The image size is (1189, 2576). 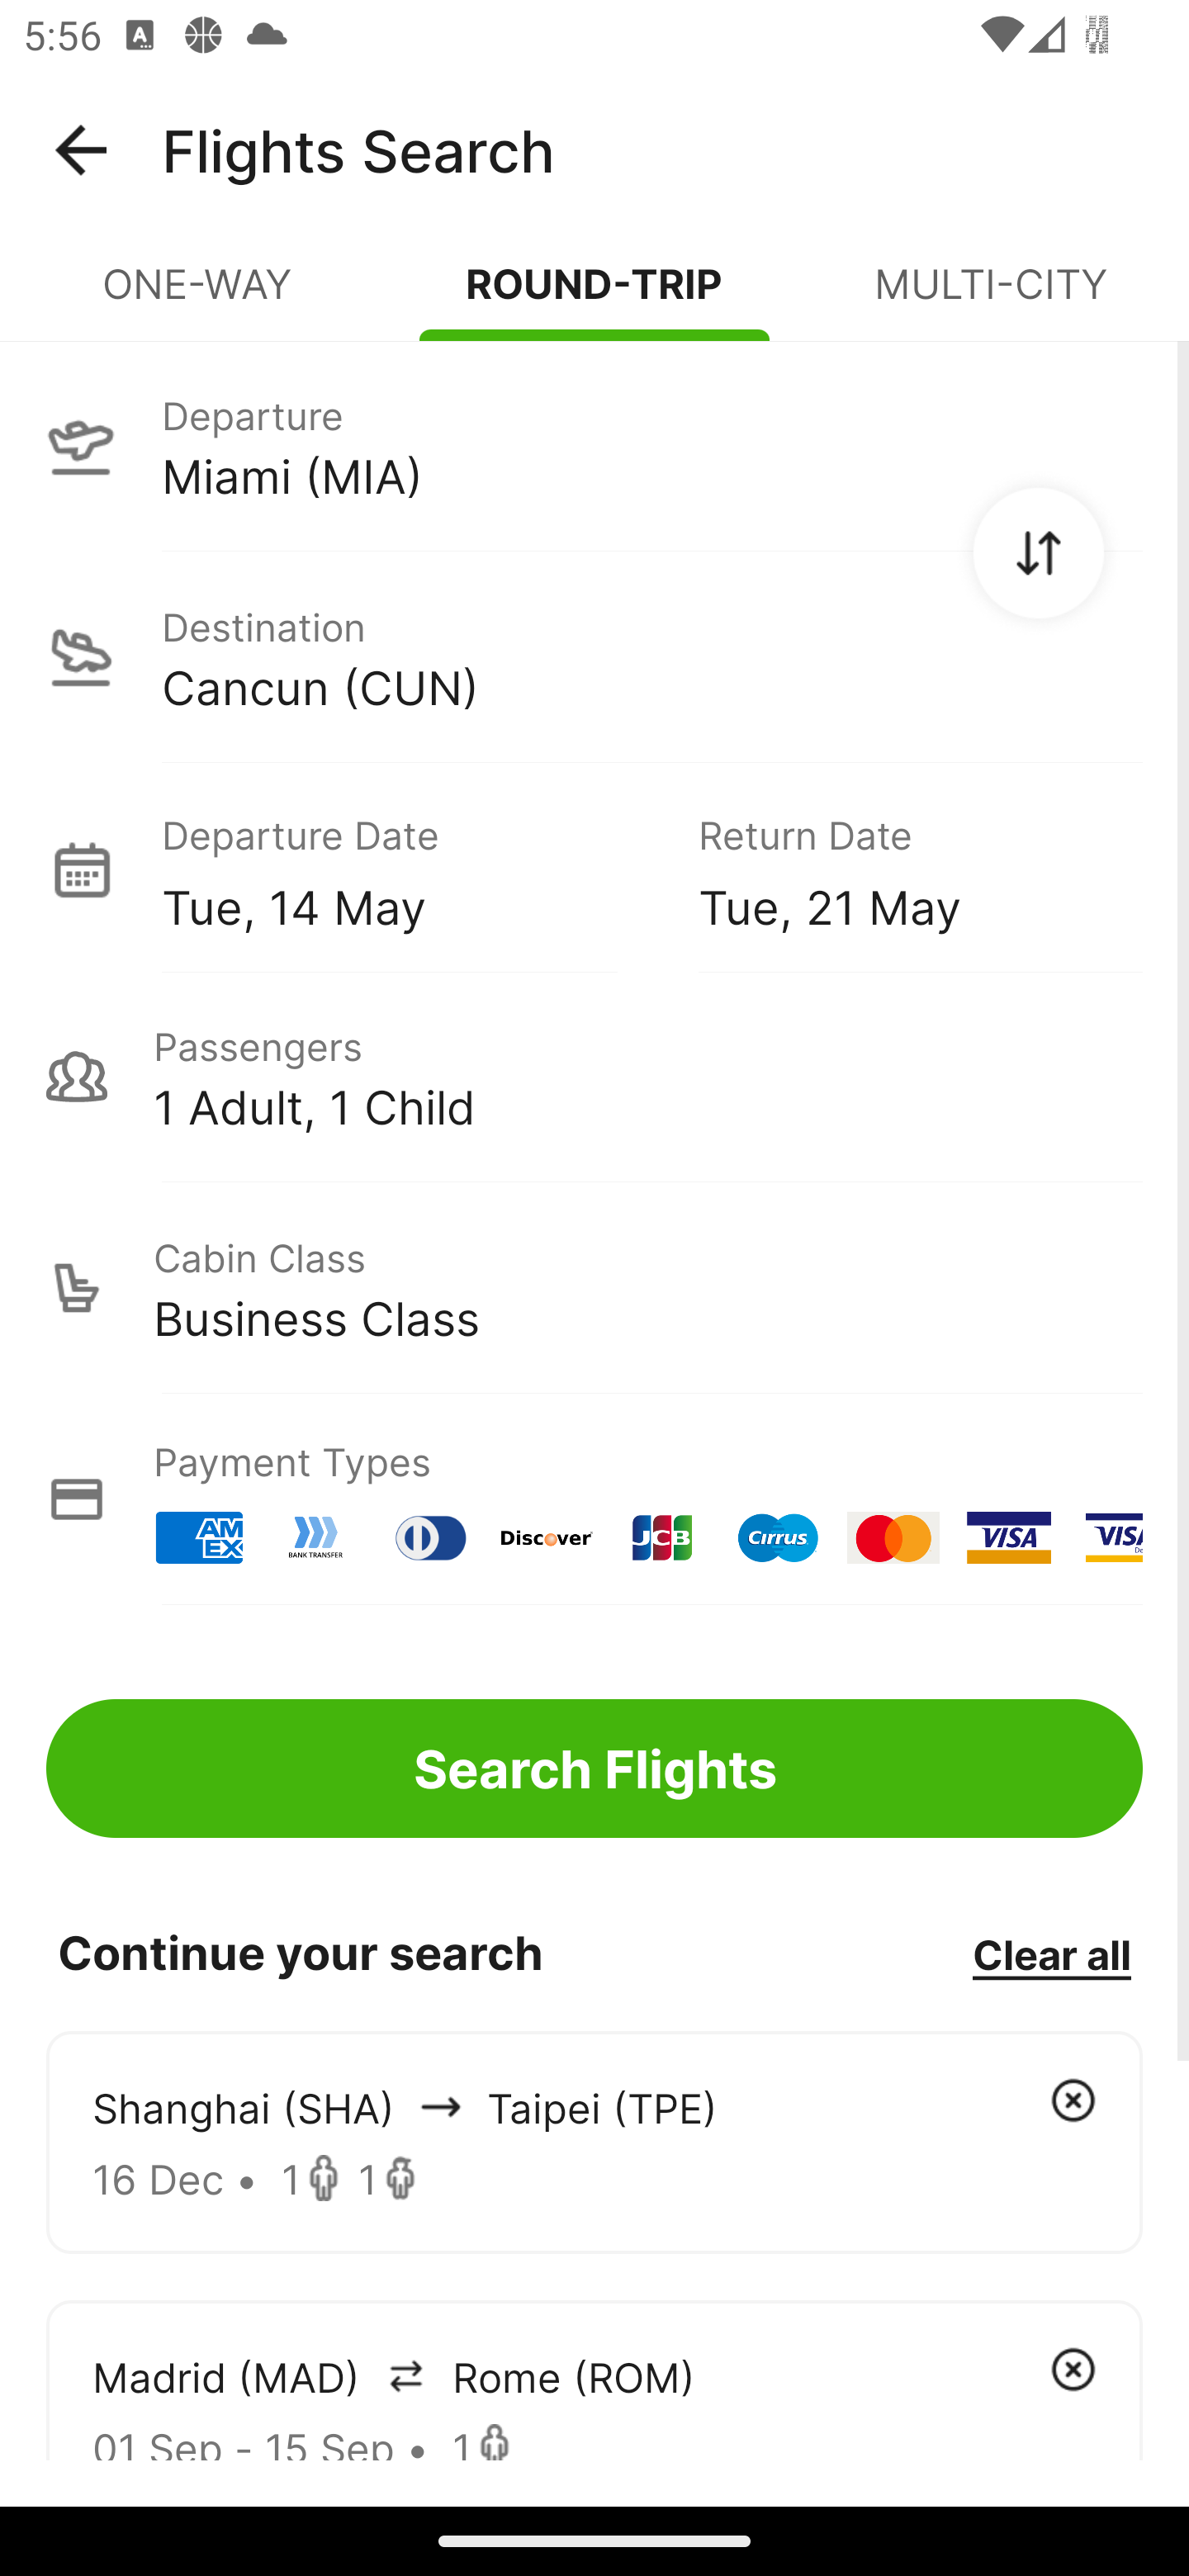 What do you see at coordinates (897, 869) in the screenshot?
I see `Return Date Tue, 21 May` at bounding box center [897, 869].